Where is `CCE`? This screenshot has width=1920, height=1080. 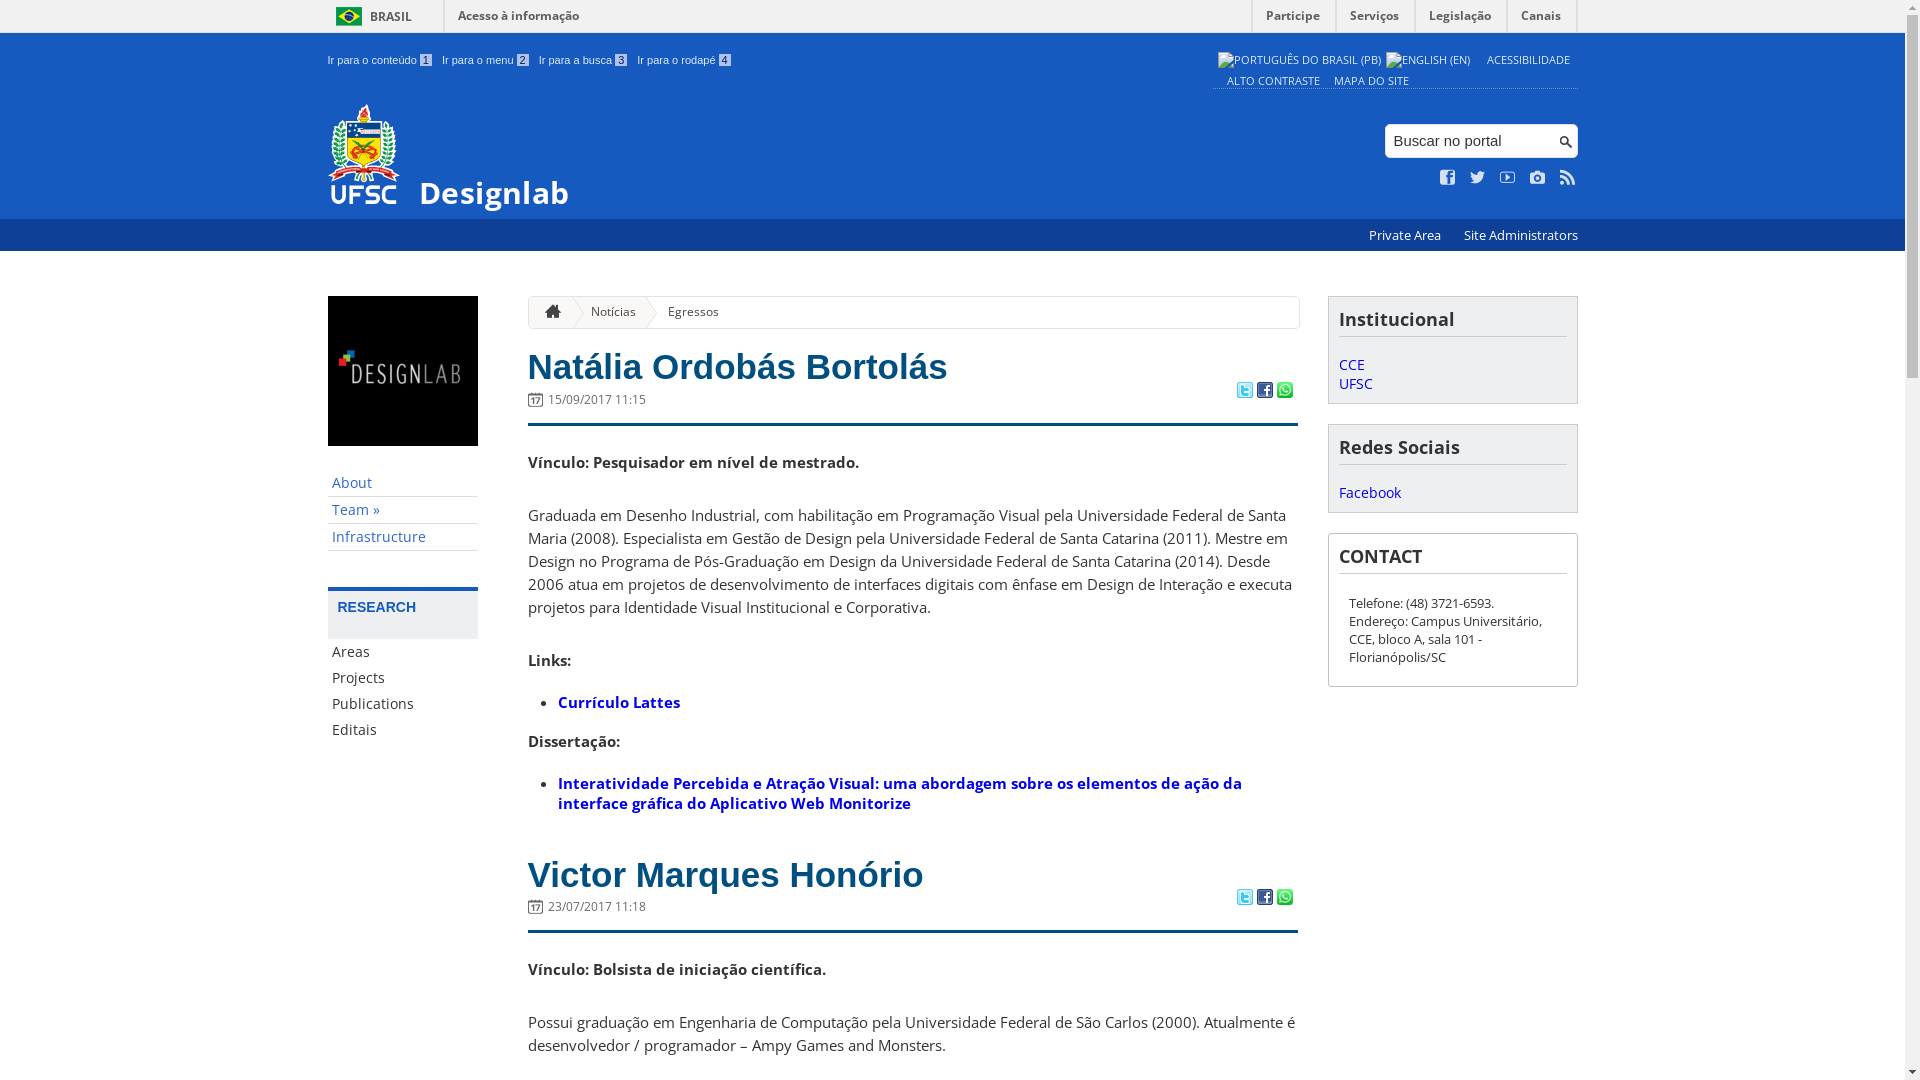
CCE is located at coordinates (1351, 364).